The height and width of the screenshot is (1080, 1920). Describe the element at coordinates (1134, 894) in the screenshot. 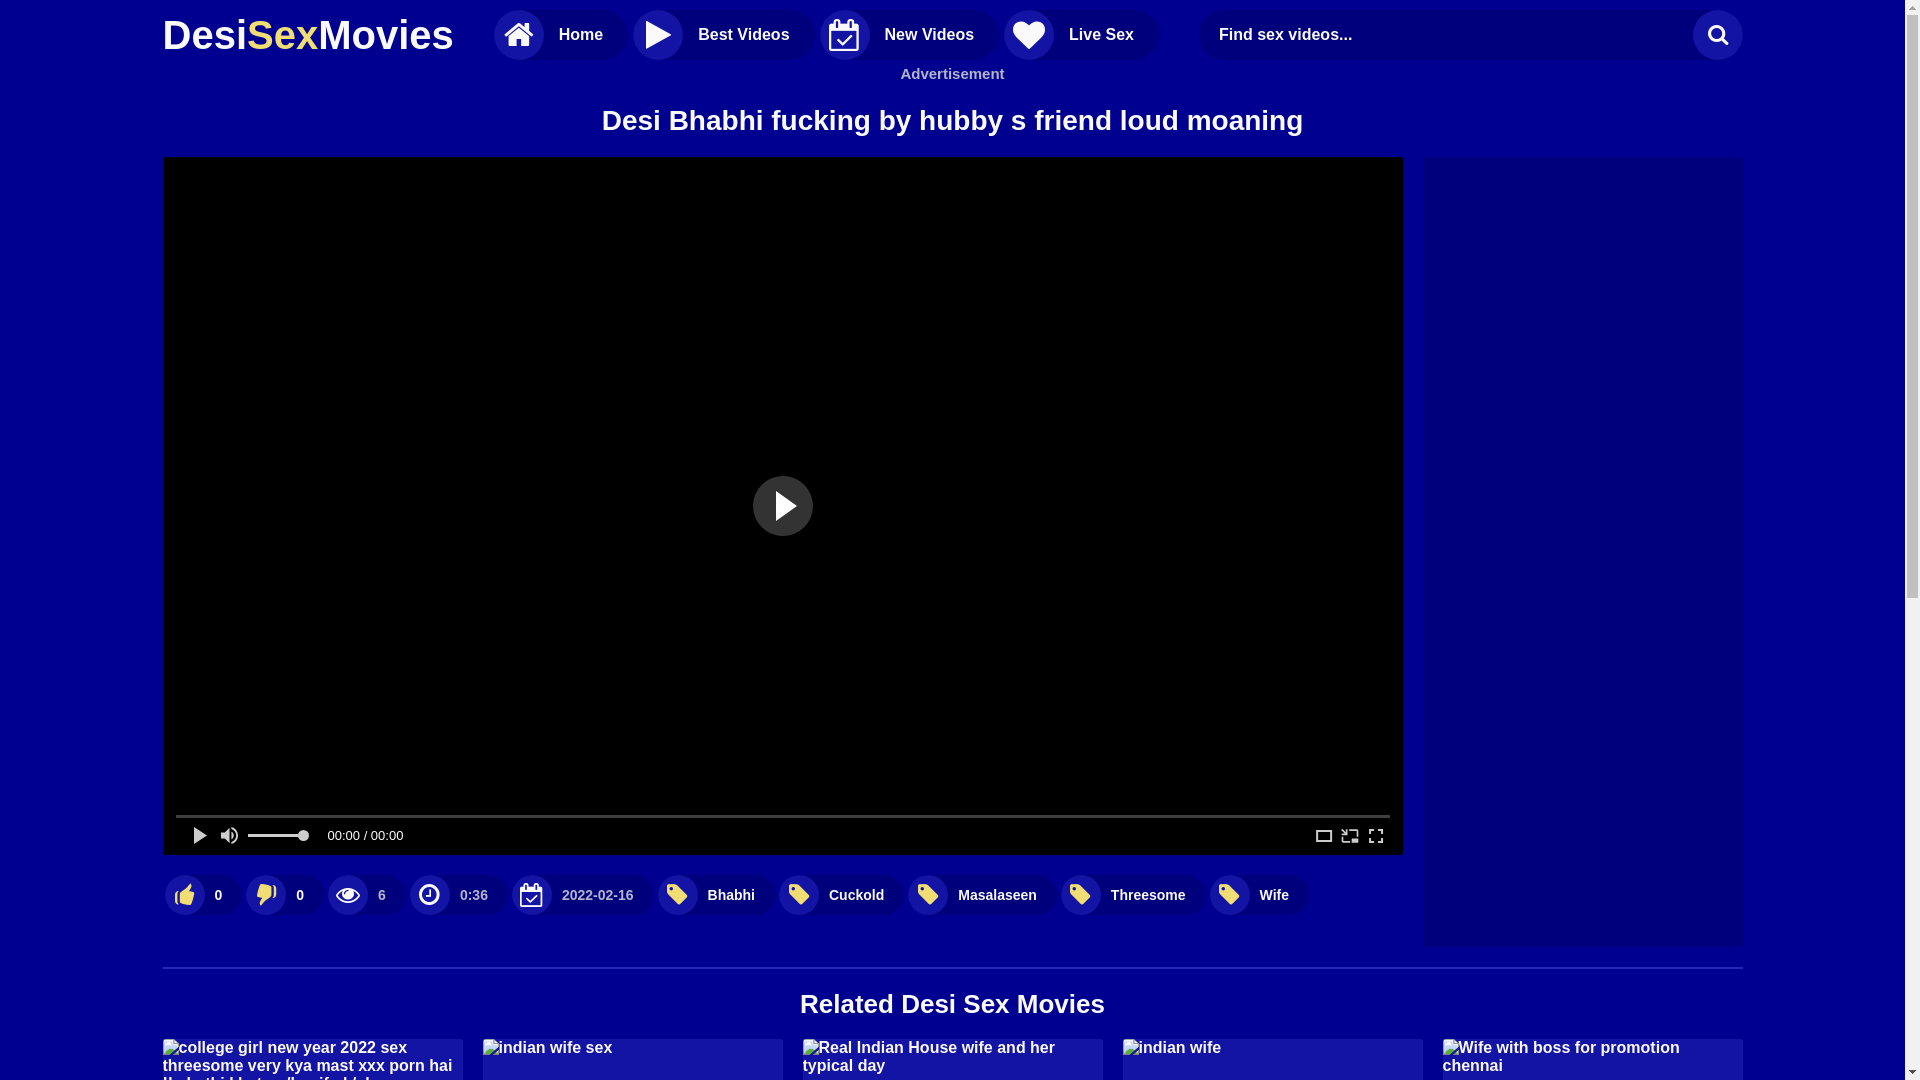

I see `Threesome` at that location.